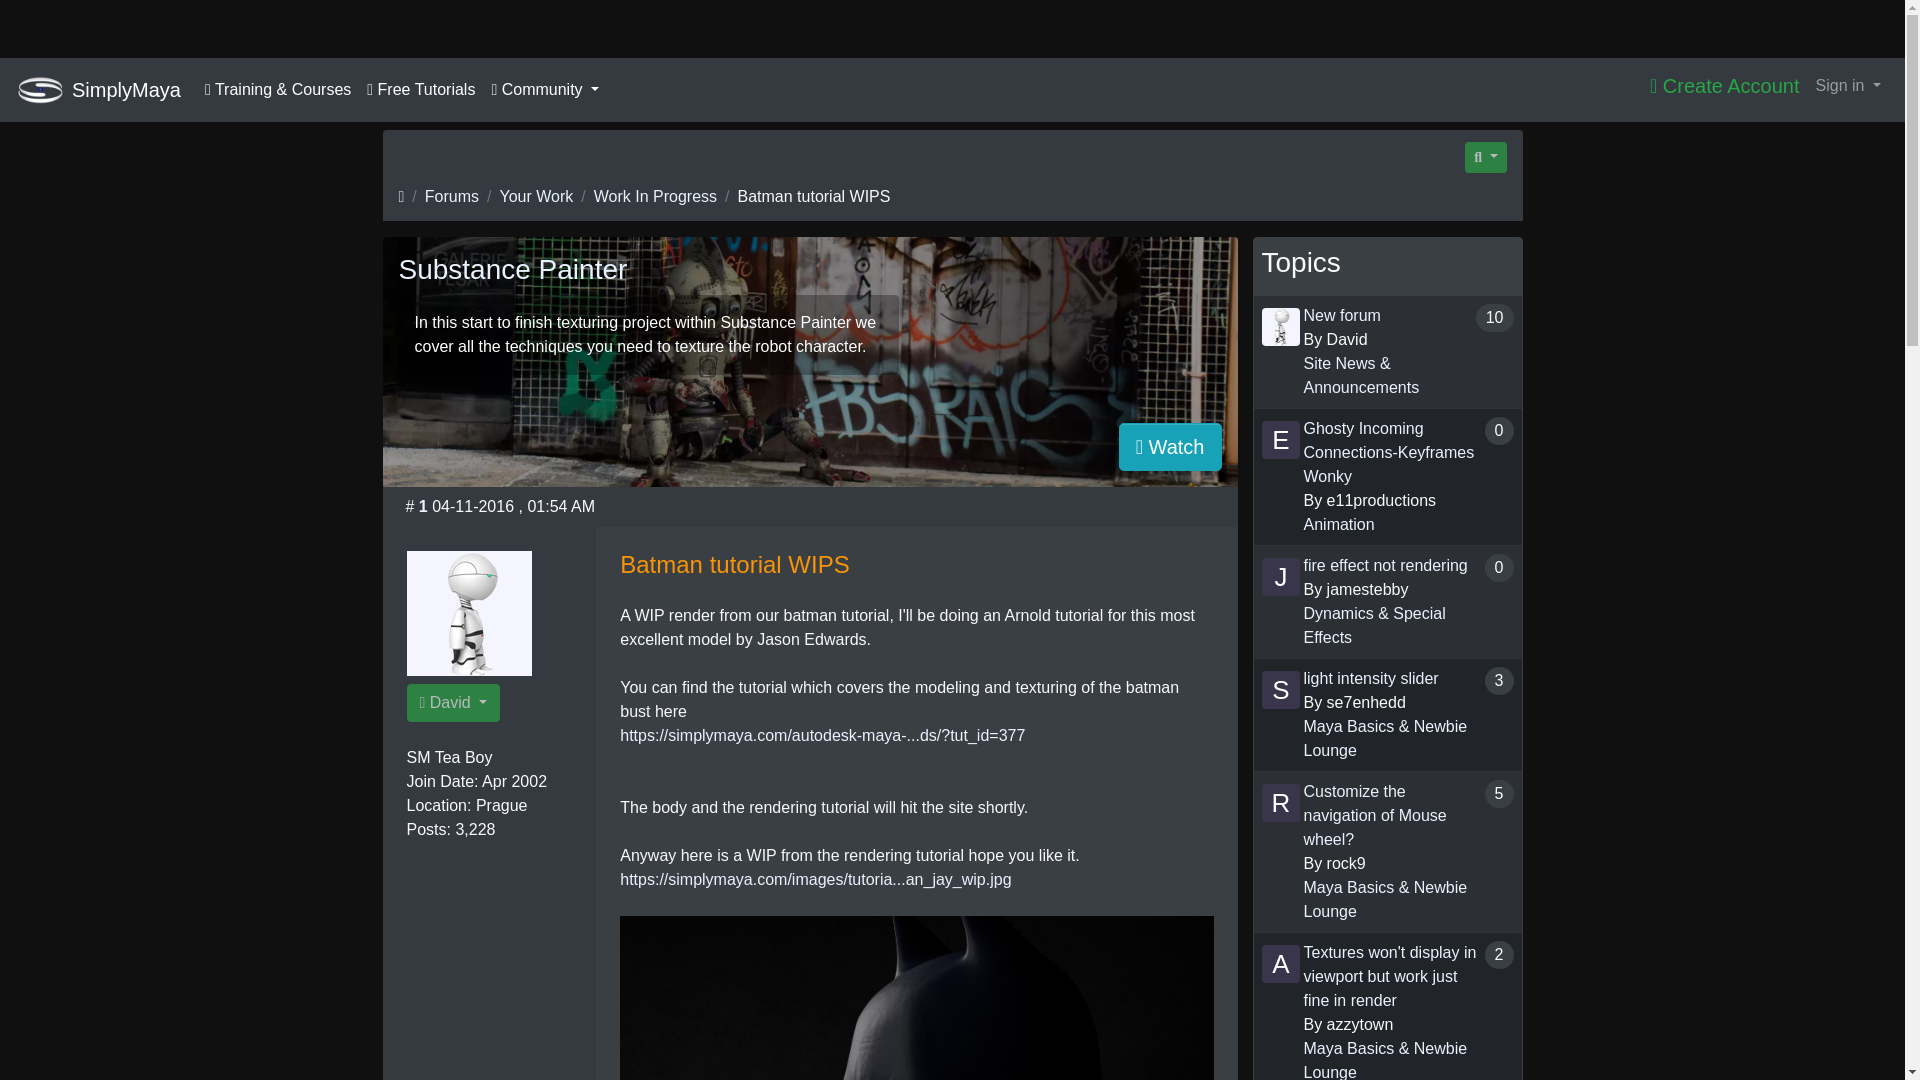  I want to click on Watch, so click(1170, 446).